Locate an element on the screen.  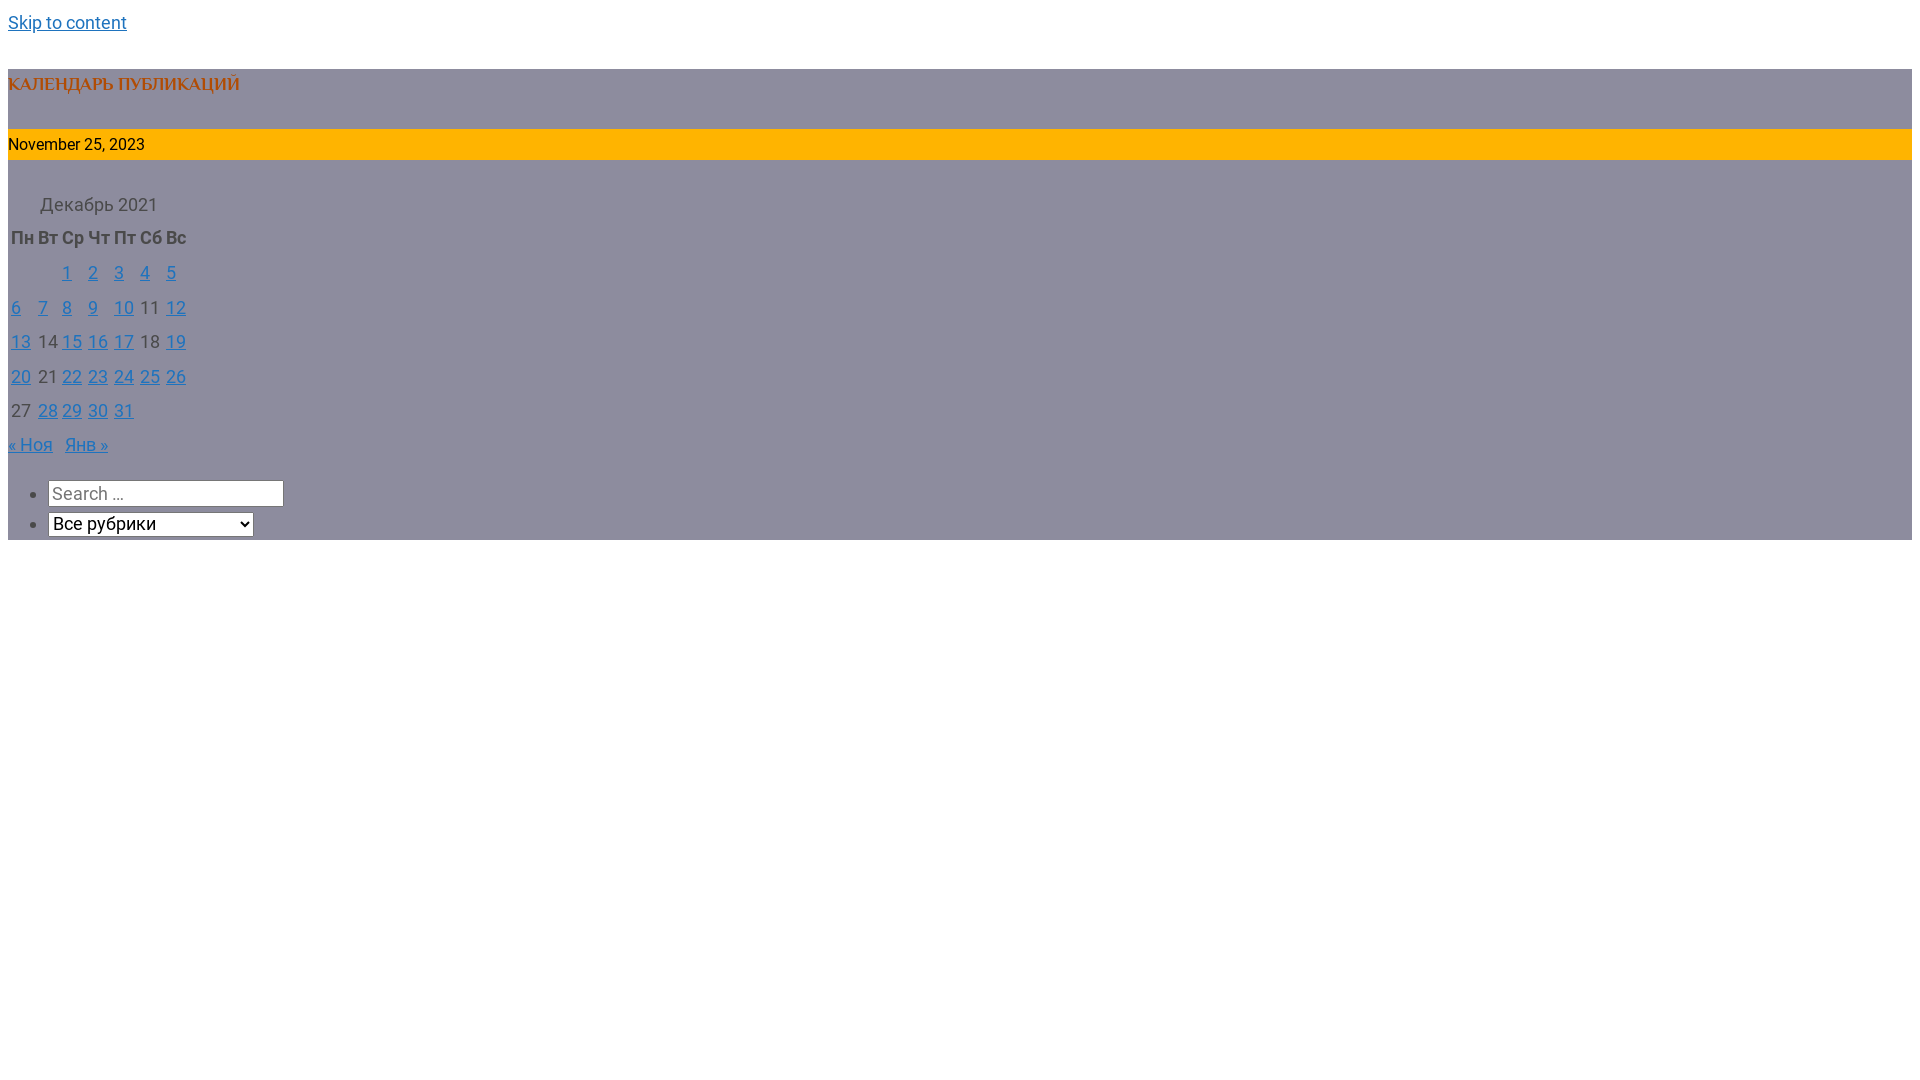
25 is located at coordinates (150, 376).